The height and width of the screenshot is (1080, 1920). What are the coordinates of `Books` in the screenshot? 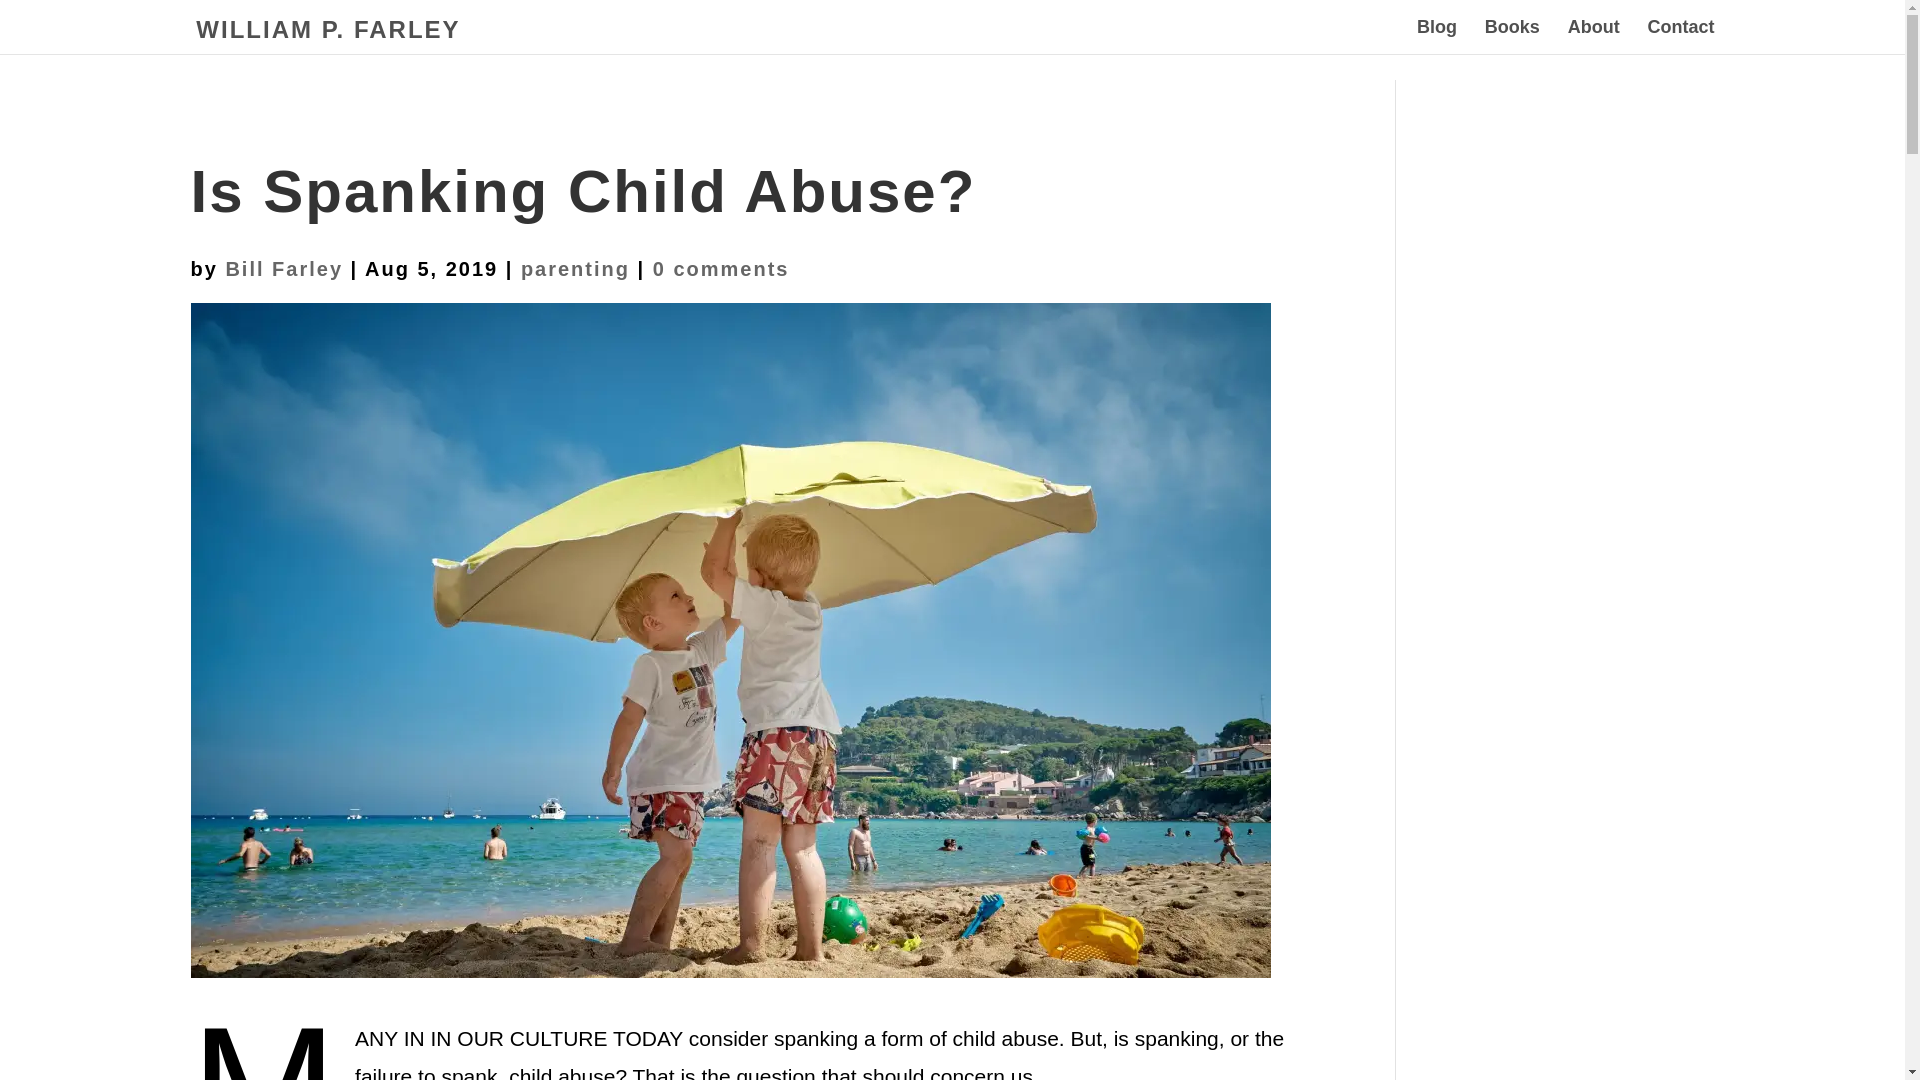 It's located at (1512, 37).